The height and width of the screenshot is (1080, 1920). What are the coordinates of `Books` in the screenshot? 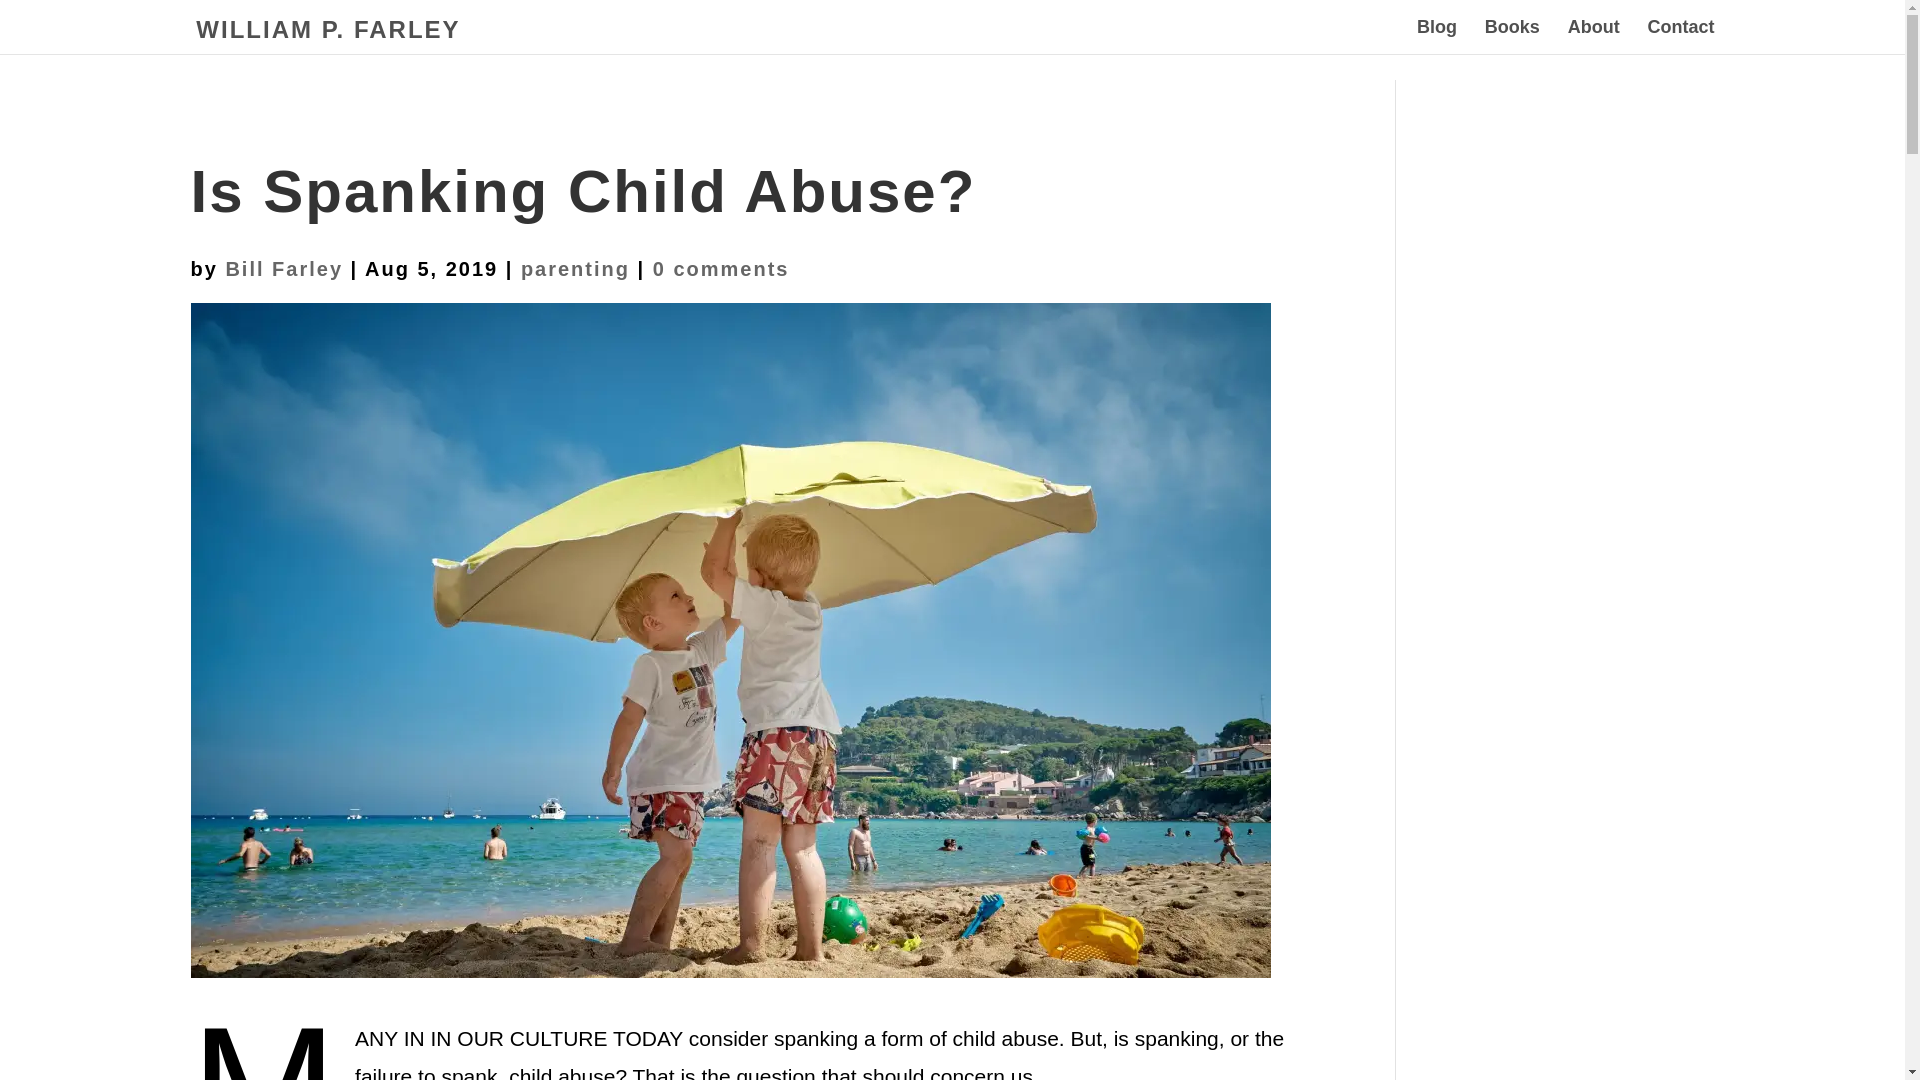 It's located at (1512, 37).